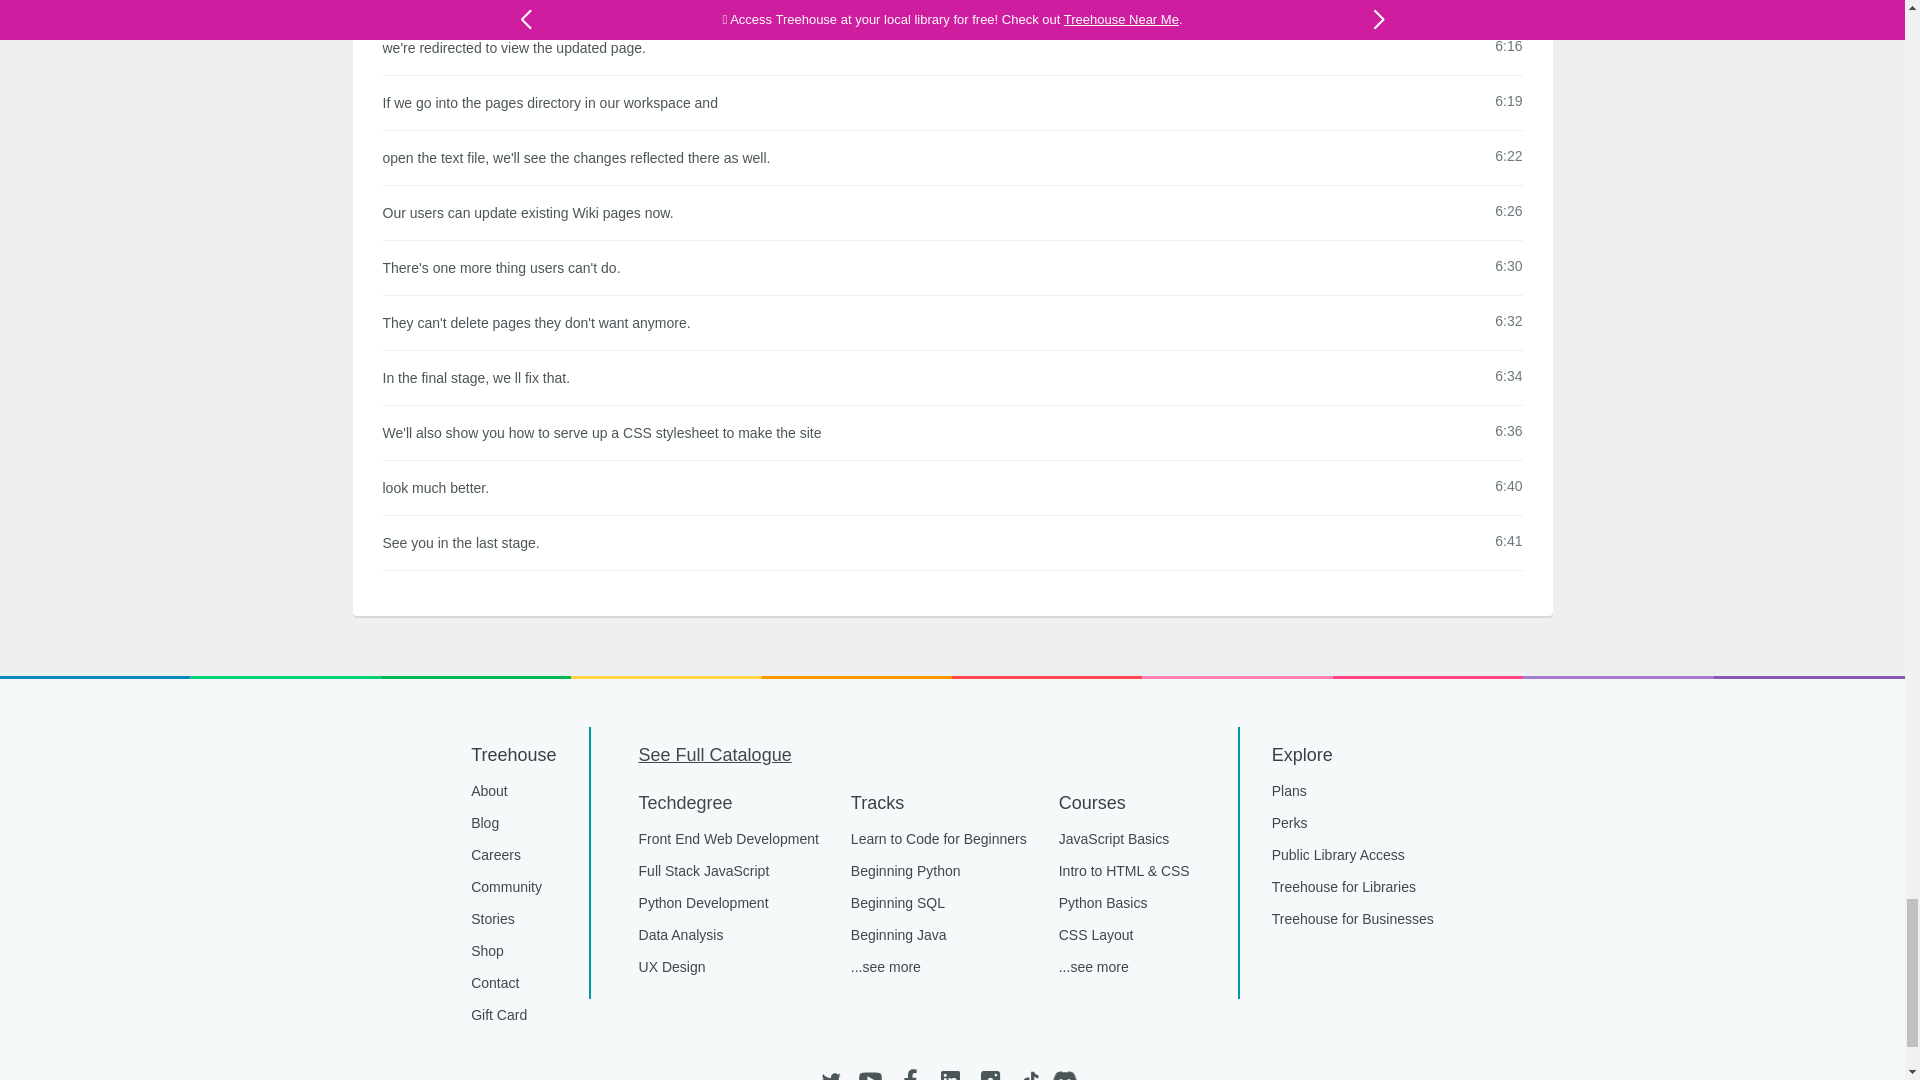  I want to click on TikTok, so click(1028, 1071).